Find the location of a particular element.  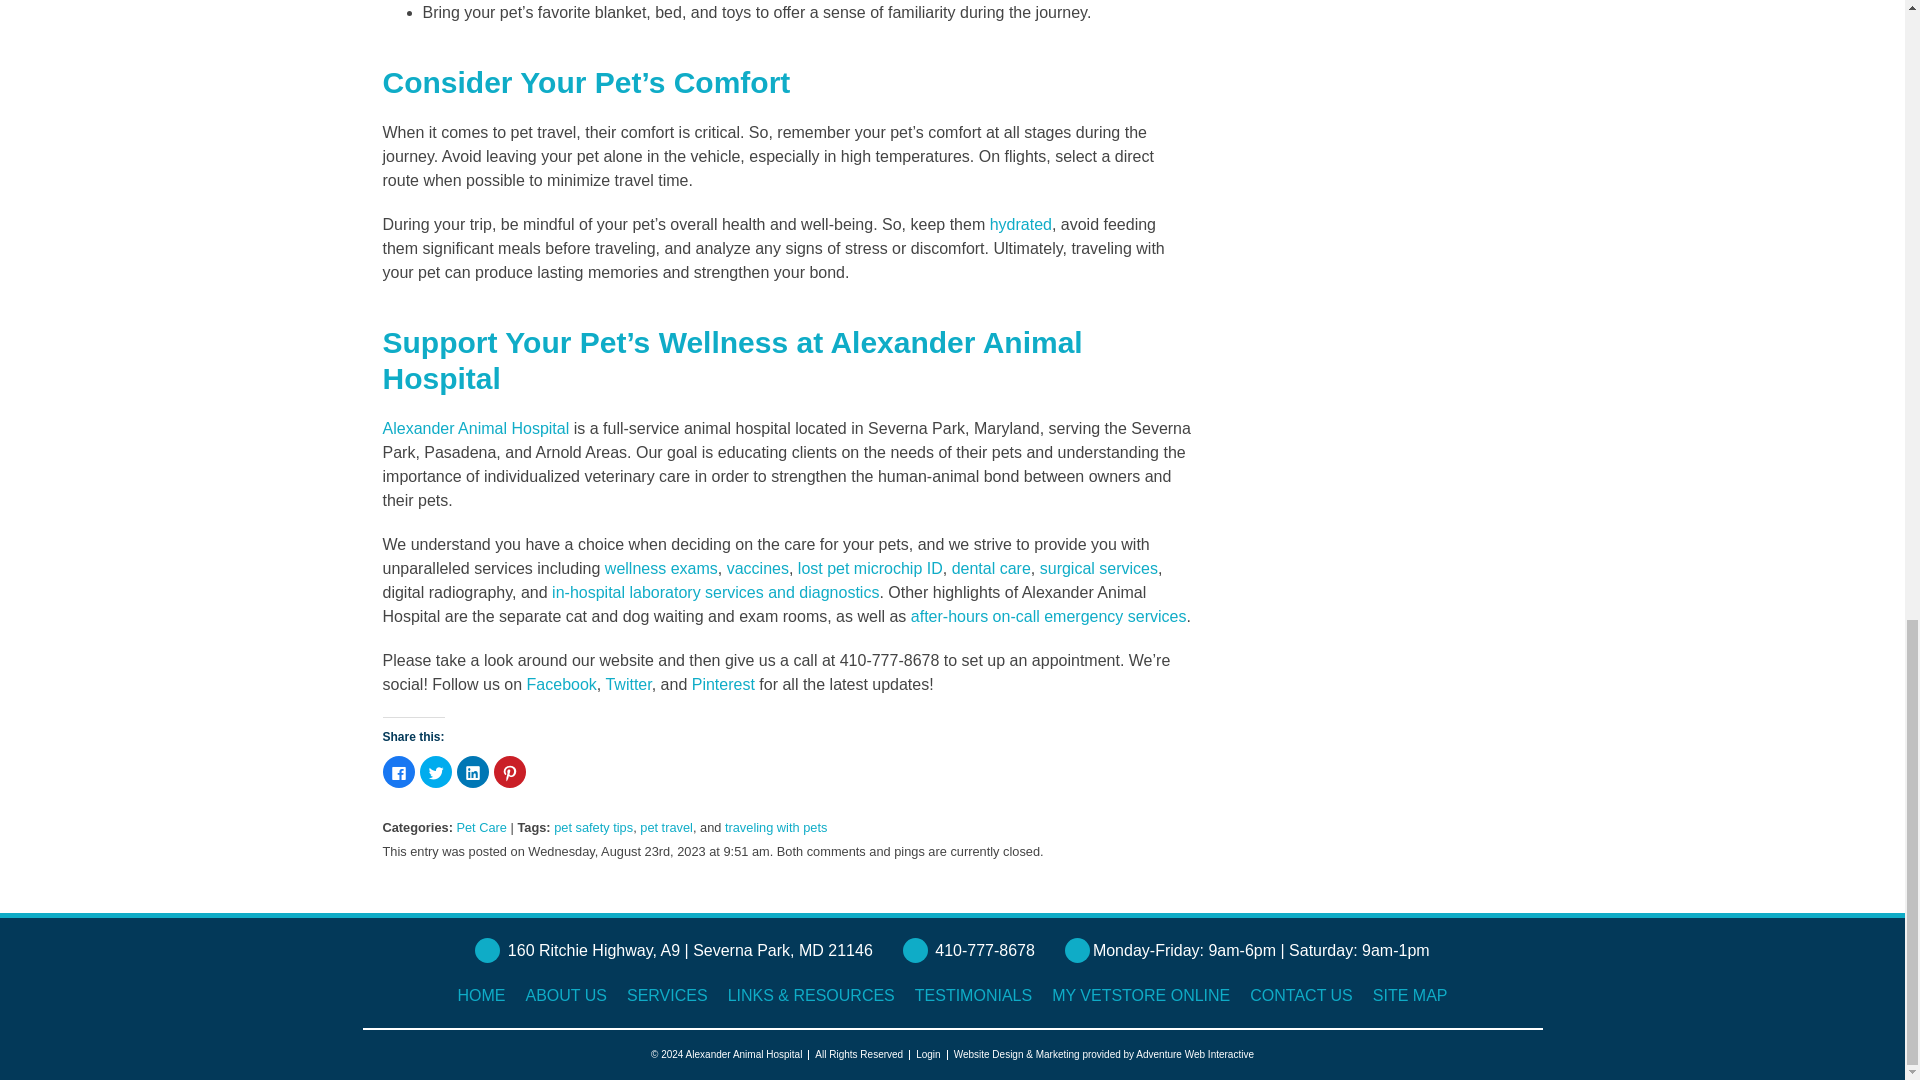

 dental care is located at coordinates (988, 568).